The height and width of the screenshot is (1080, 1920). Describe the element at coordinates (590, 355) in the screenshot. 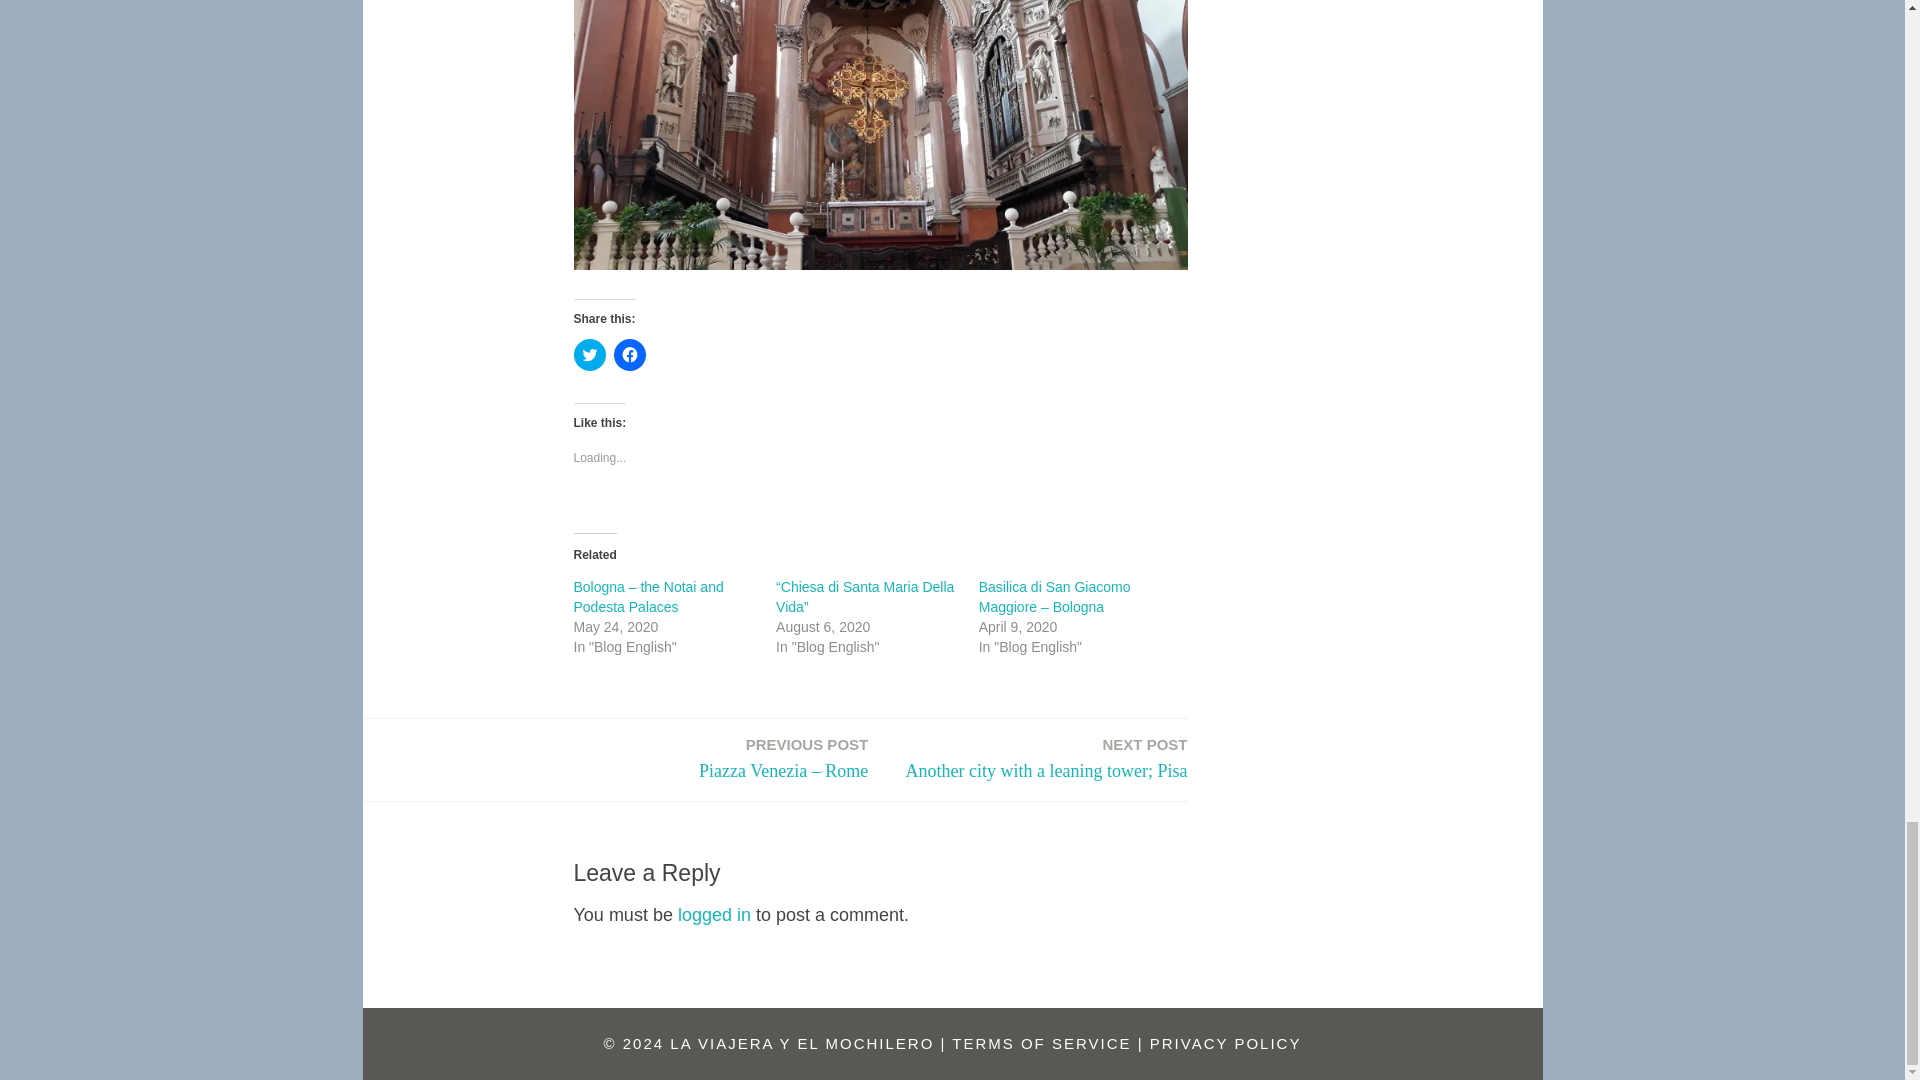

I see `Click to share on Twitter` at that location.